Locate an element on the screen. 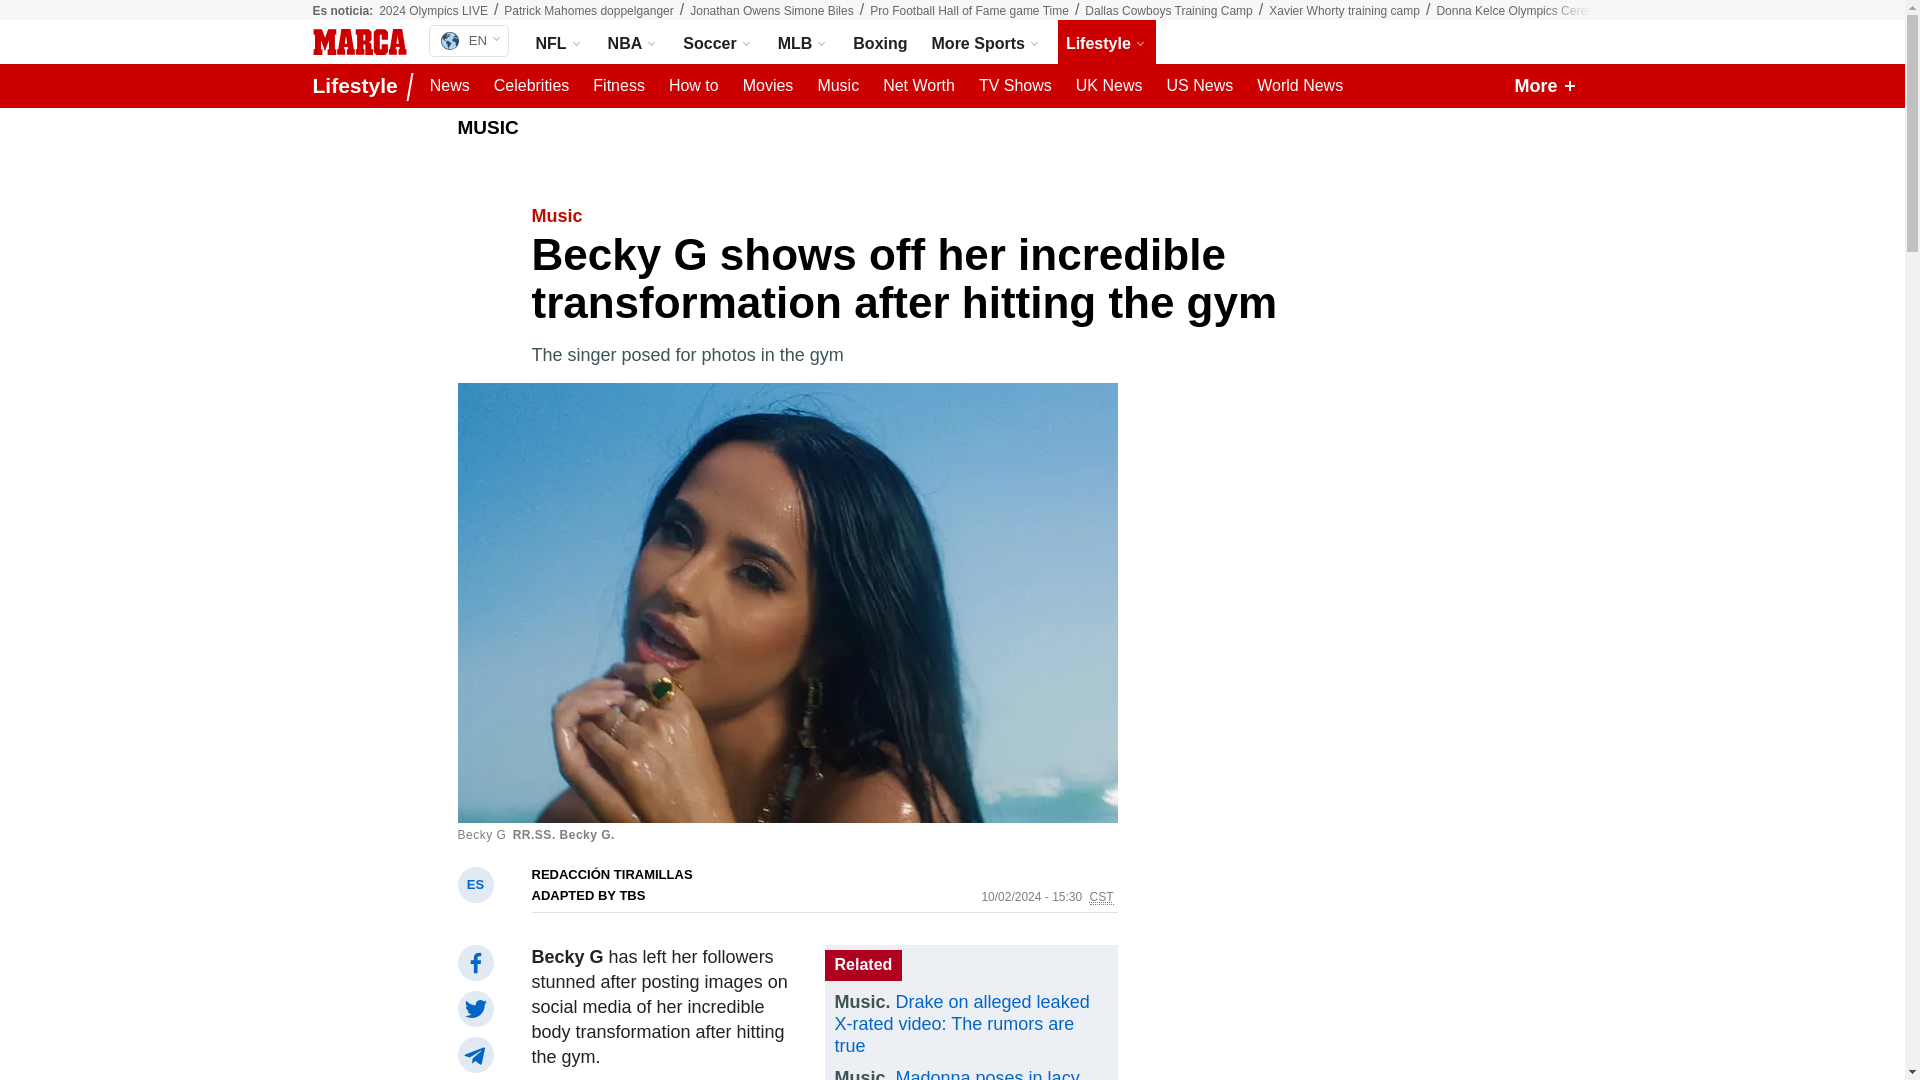 This screenshot has width=1920, height=1080. Donna Kelce Olympics Ceremony is located at coordinates (450, 86).